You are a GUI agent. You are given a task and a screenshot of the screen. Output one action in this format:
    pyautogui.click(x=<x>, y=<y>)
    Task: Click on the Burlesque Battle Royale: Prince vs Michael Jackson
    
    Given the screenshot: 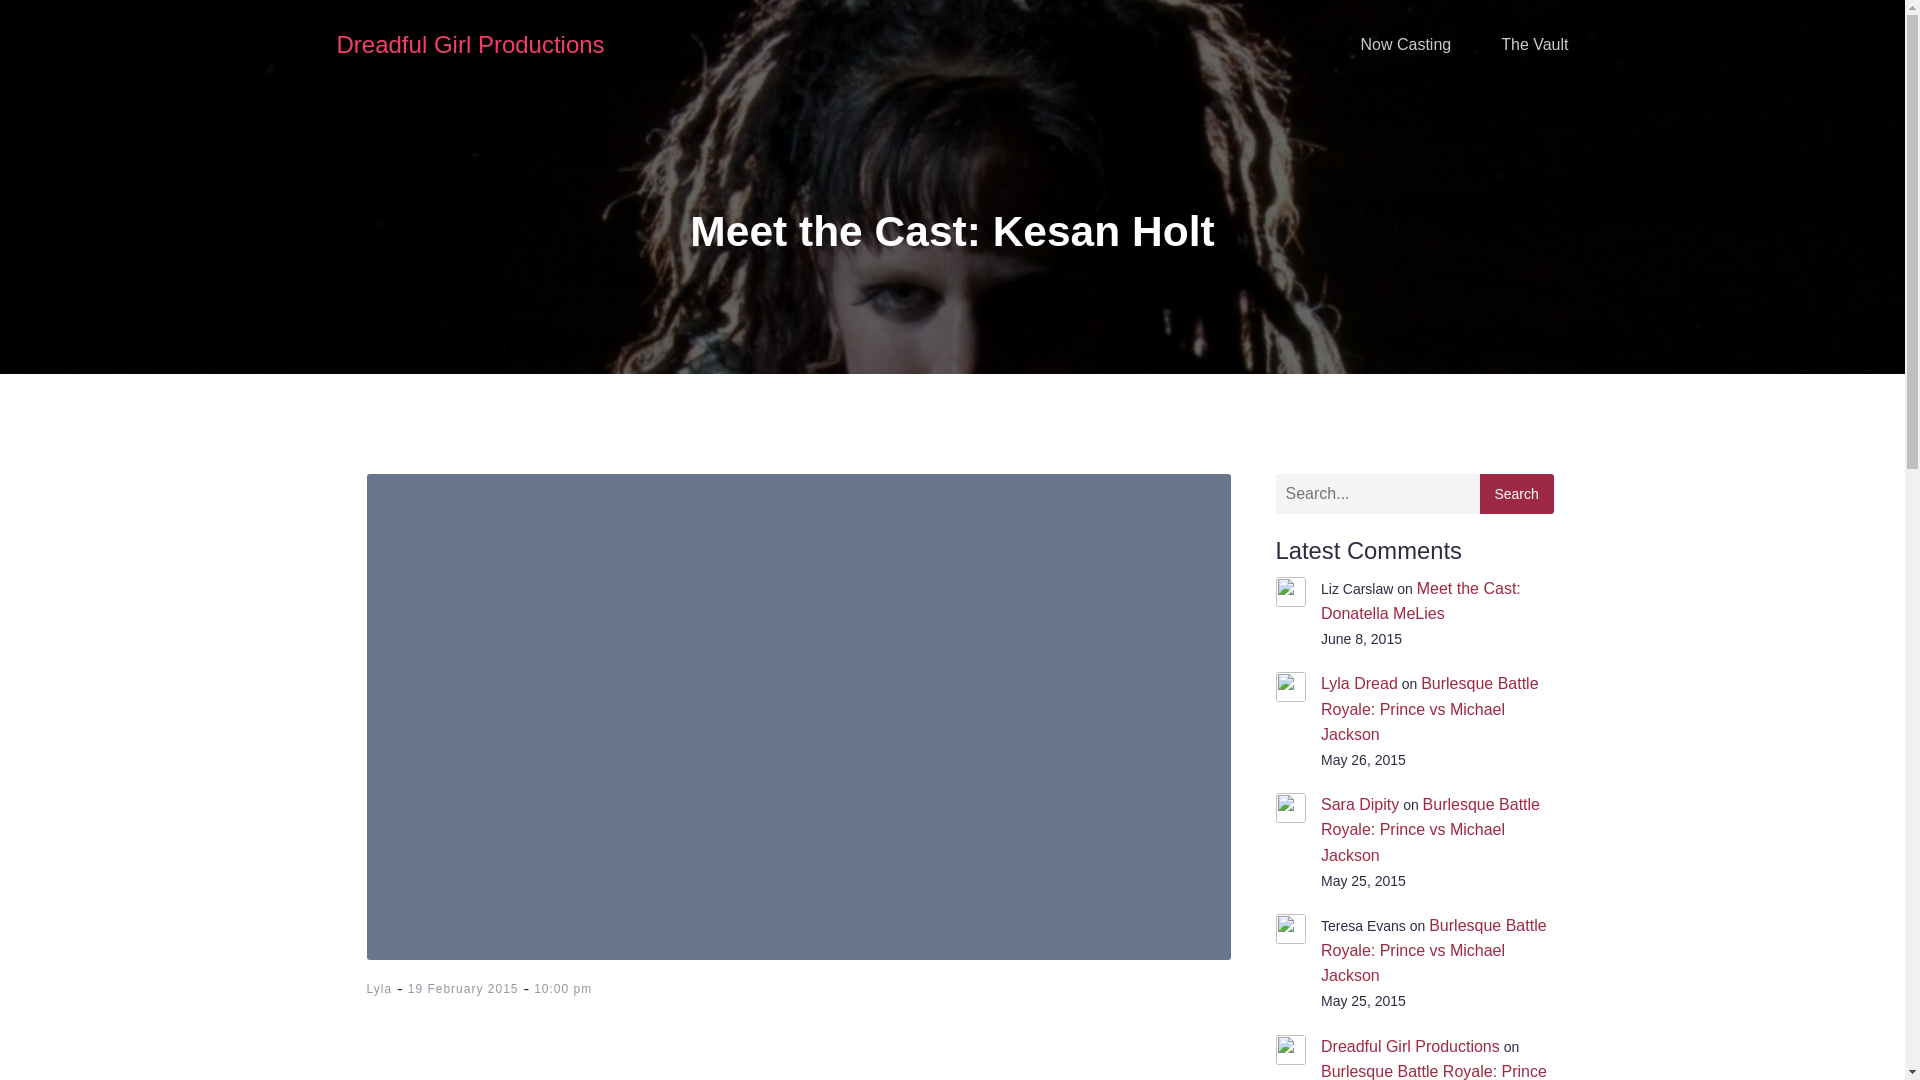 What is the action you would take?
    pyautogui.click(x=1430, y=708)
    